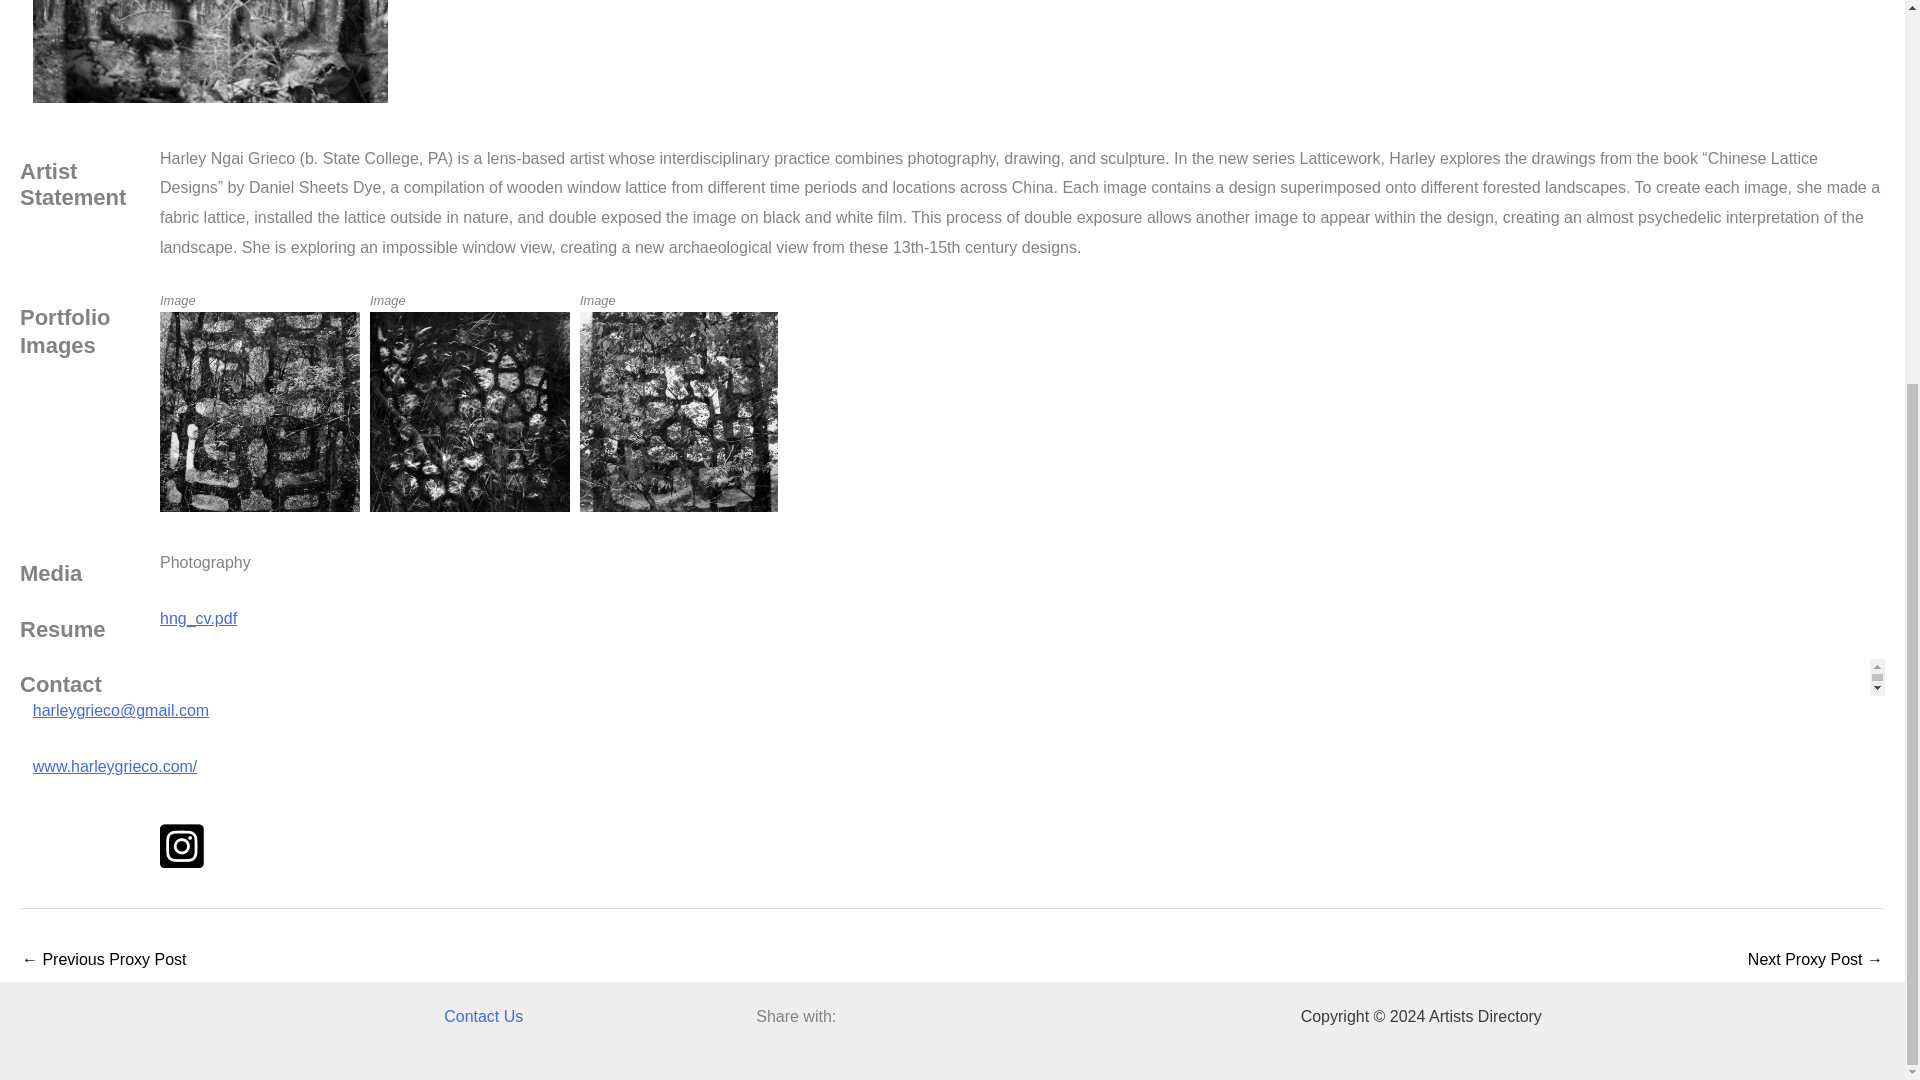 The image size is (1920, 1080). Describe the element at coordinates (397, 298) in the screenshot. I see `Delete Entry` at that location.